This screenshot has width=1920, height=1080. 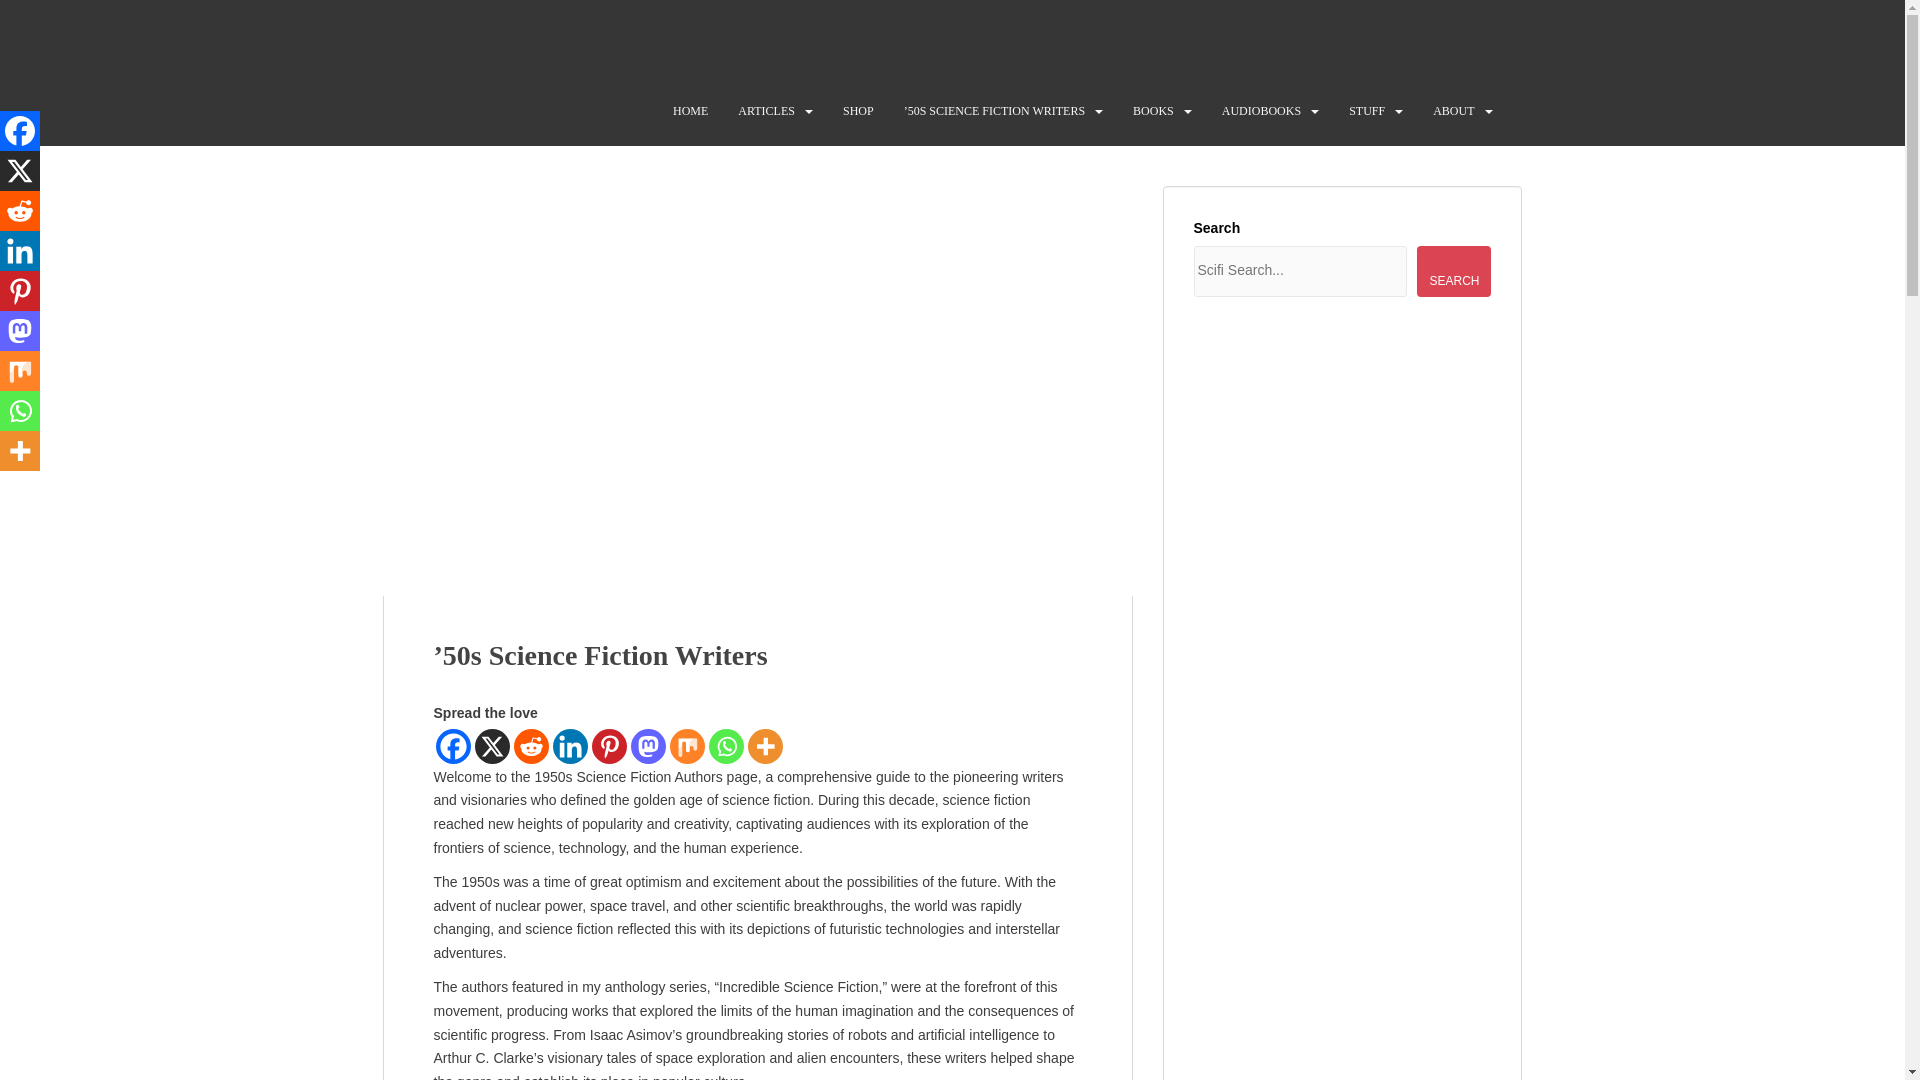 I want to click on Reddit, so click(x=532, y=746).